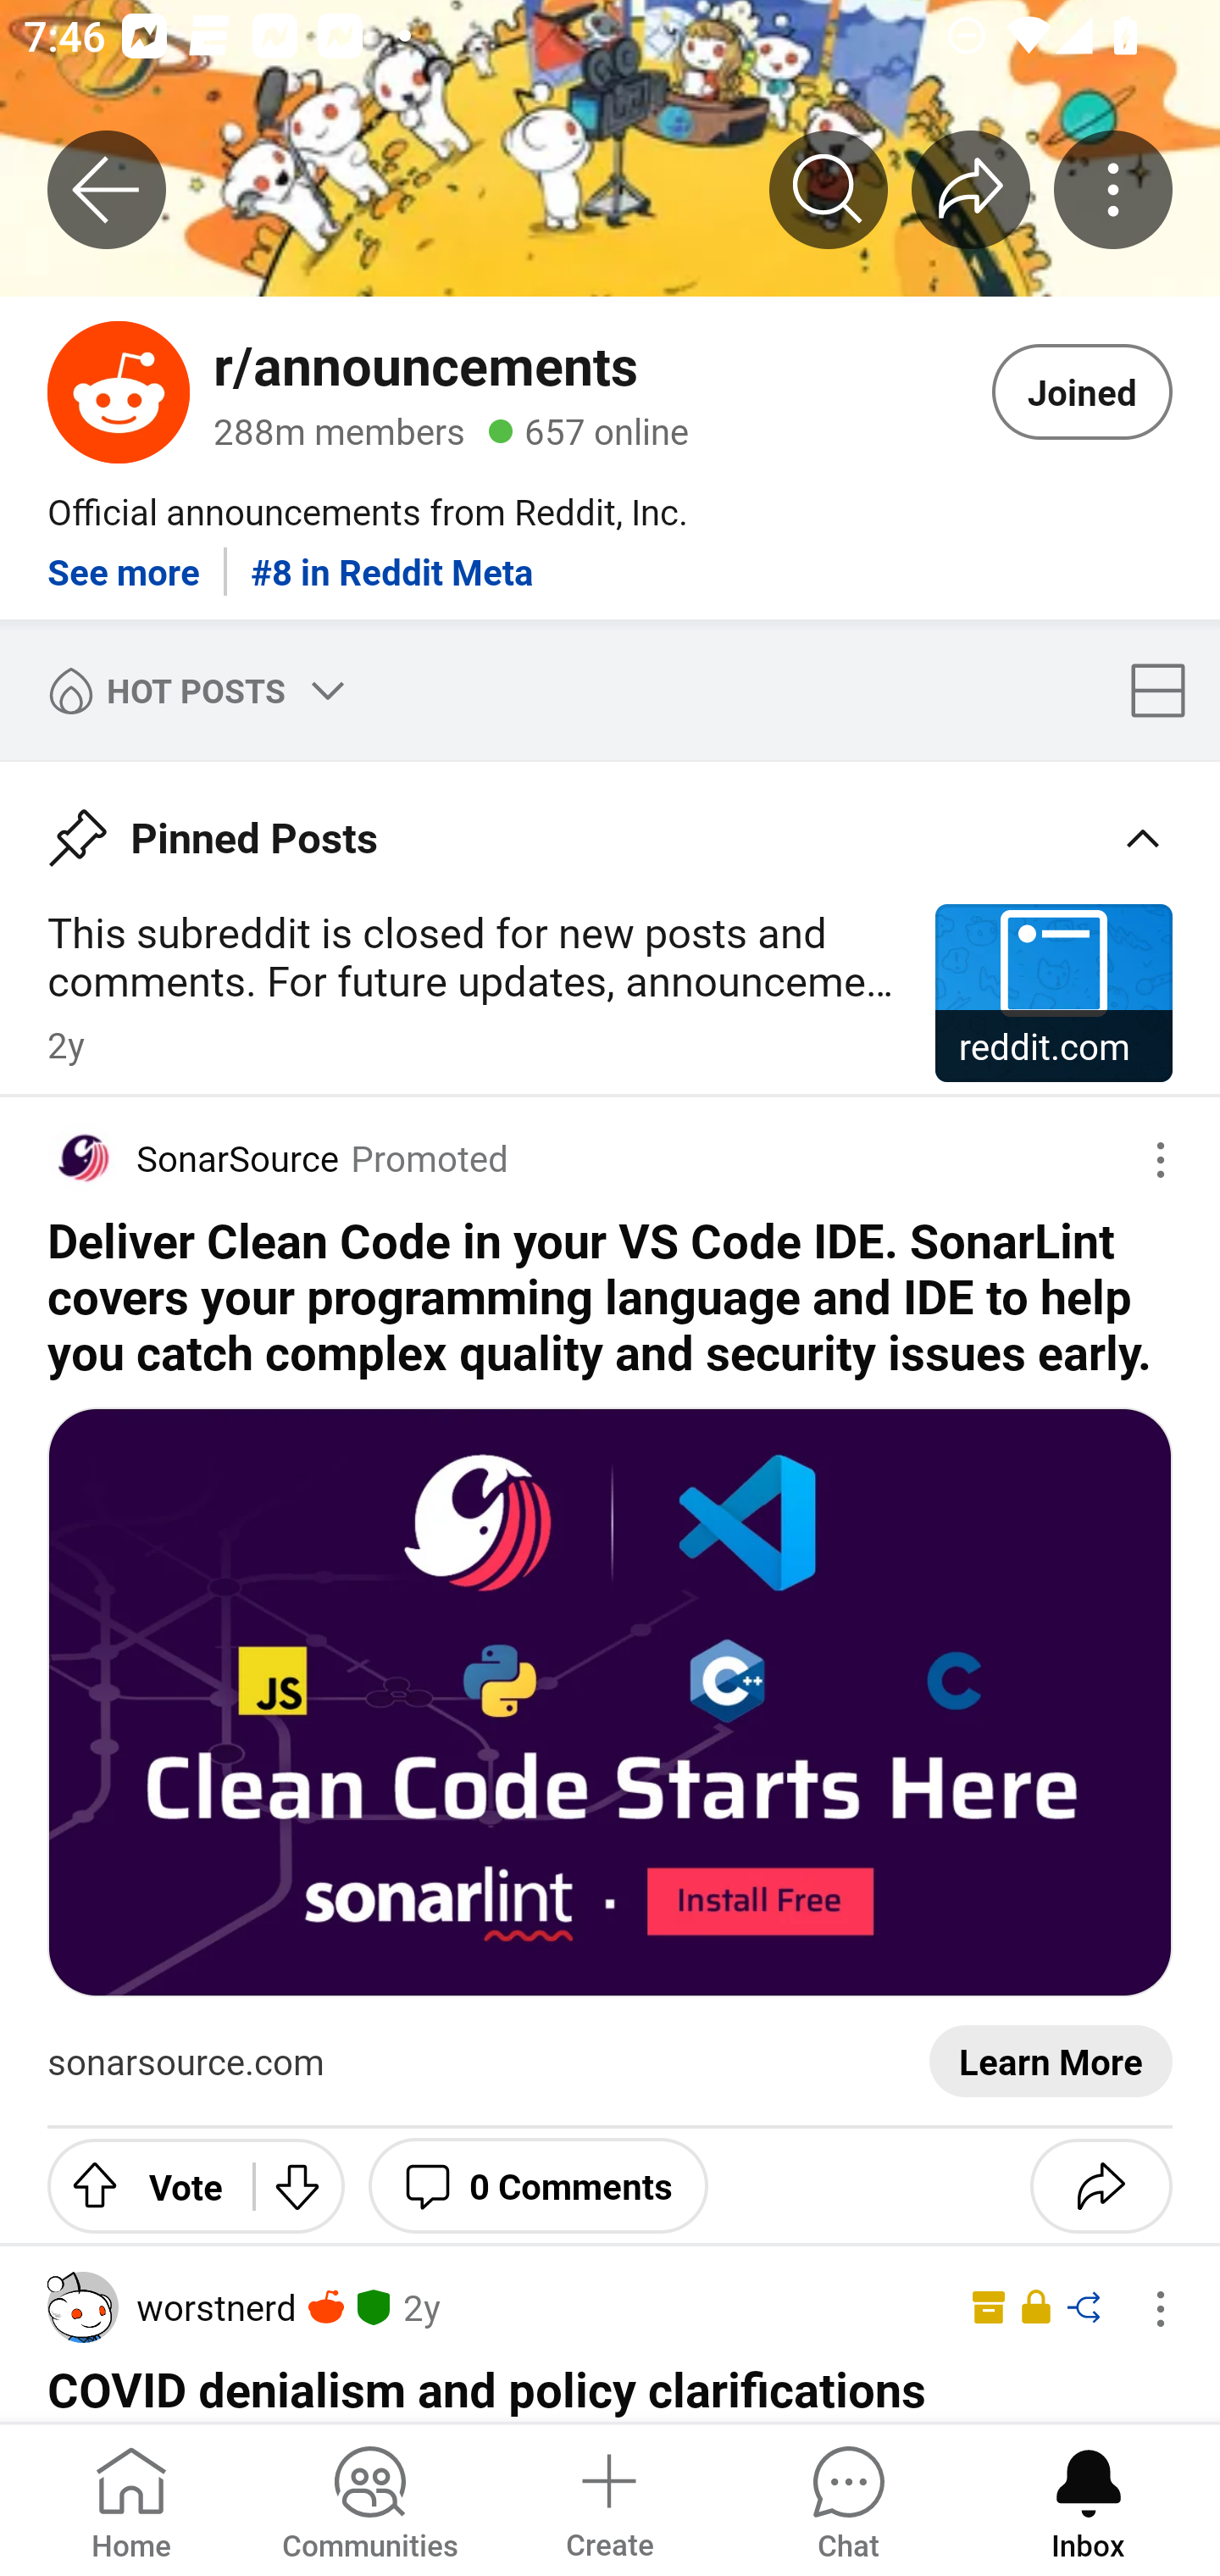  I want to click on HOT POSTS Sort by Hot posts, so click(190, 690).